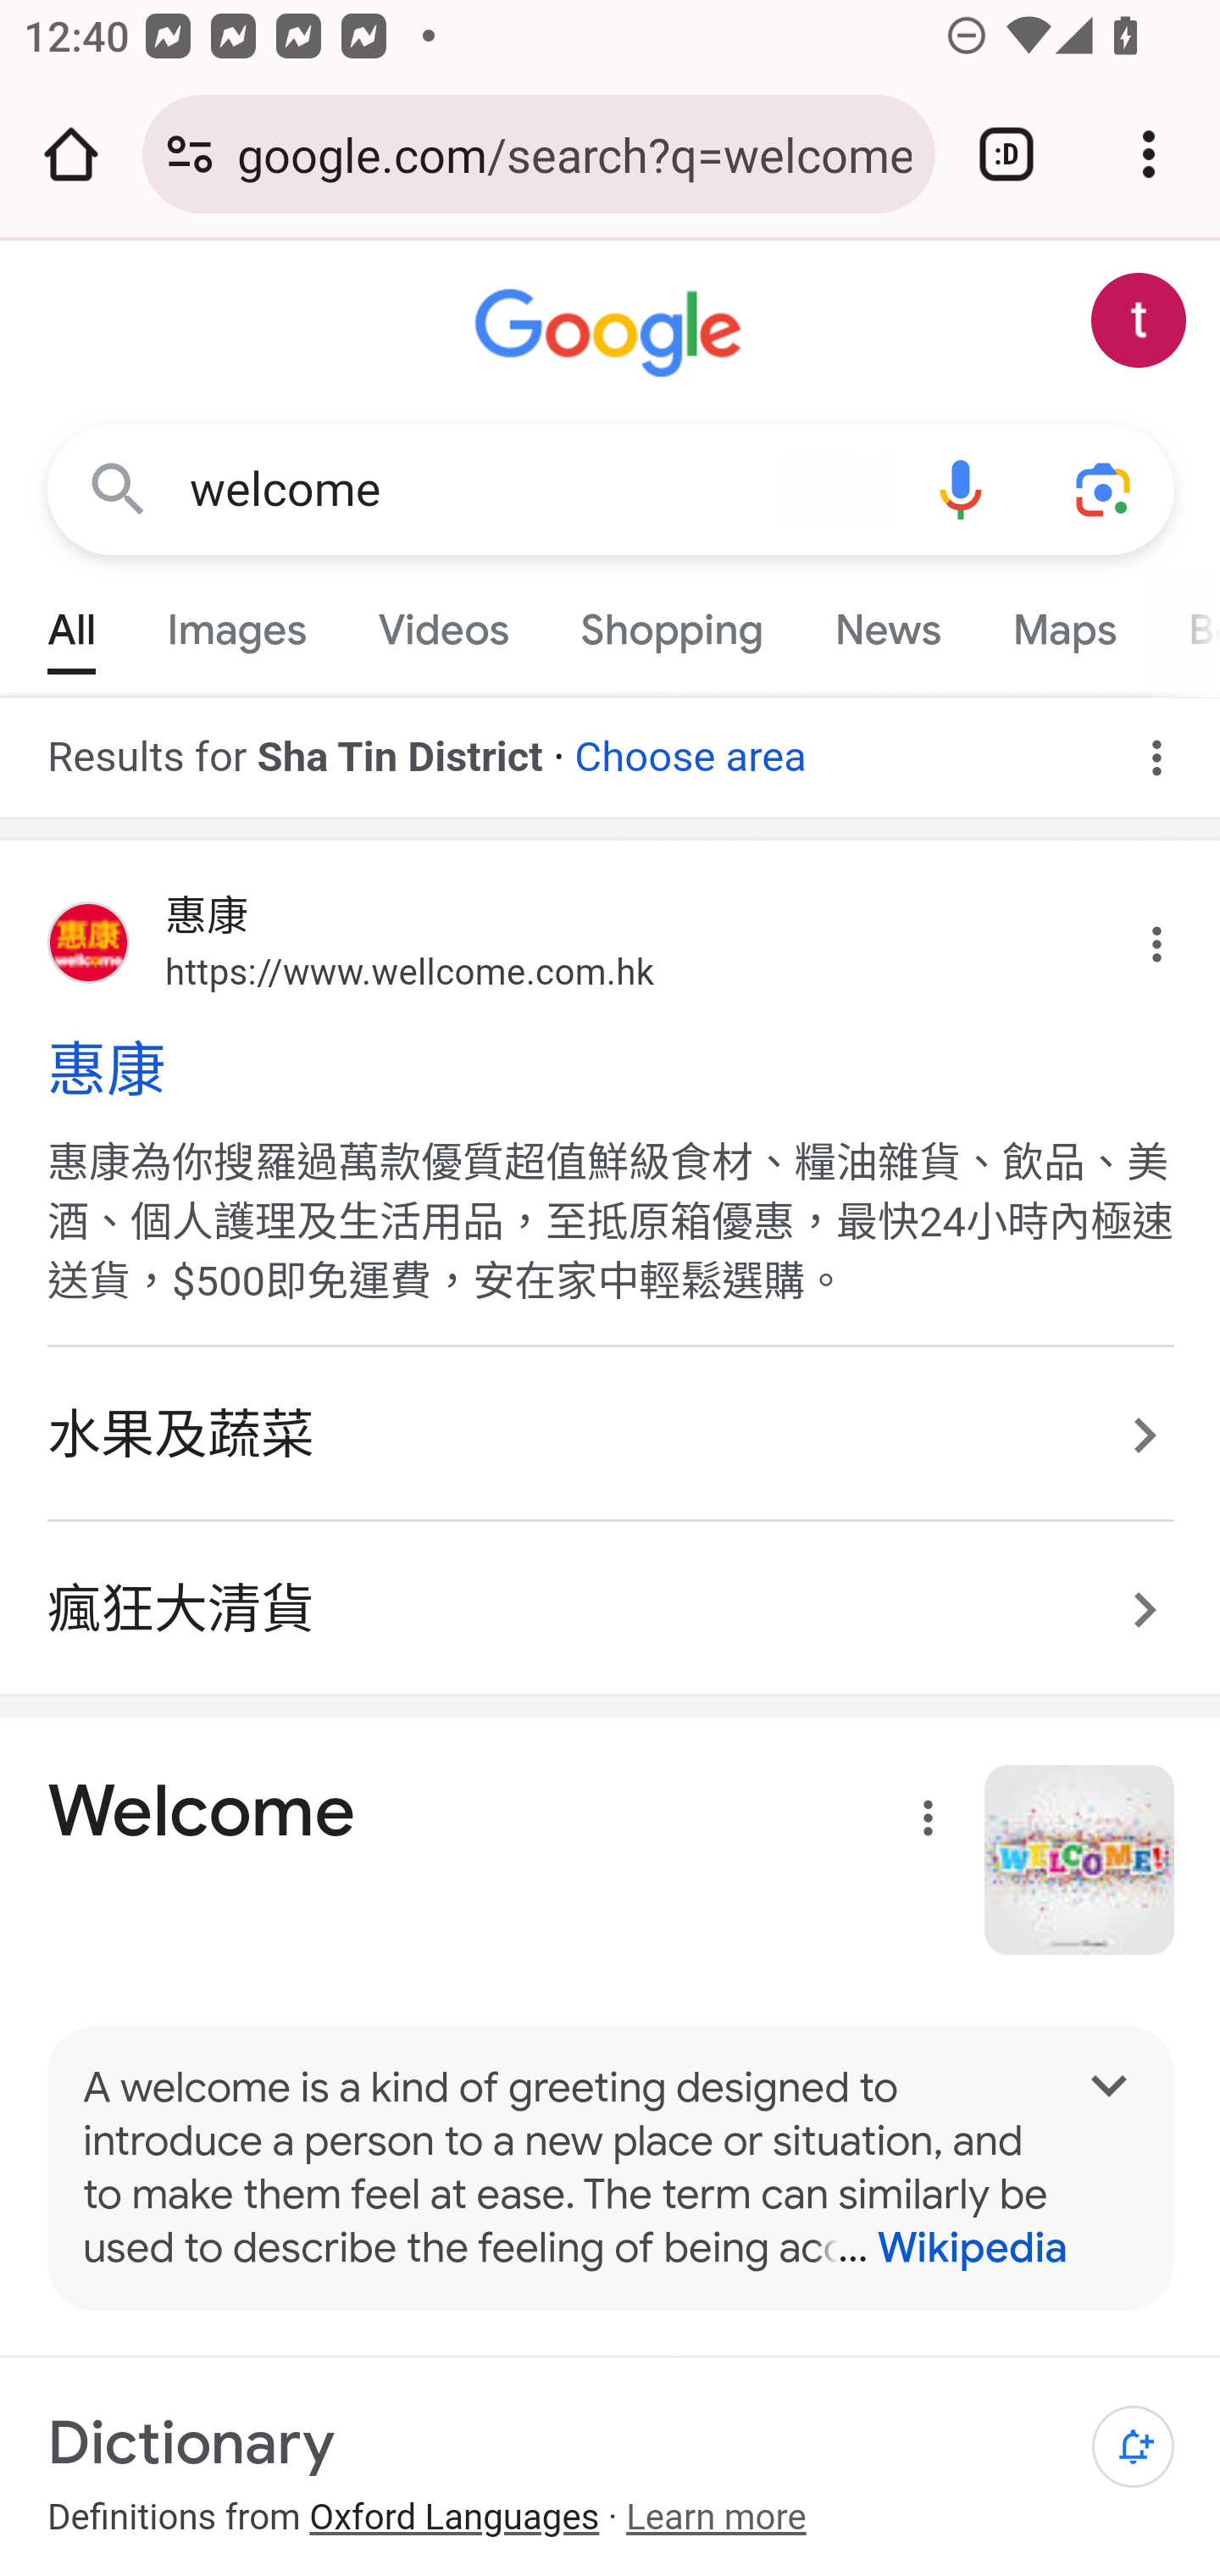 This screenshot has width=1220, height=2576. Describe the element at coordinates (119, 488) in the screenshot. I see `Google Search` at that location.